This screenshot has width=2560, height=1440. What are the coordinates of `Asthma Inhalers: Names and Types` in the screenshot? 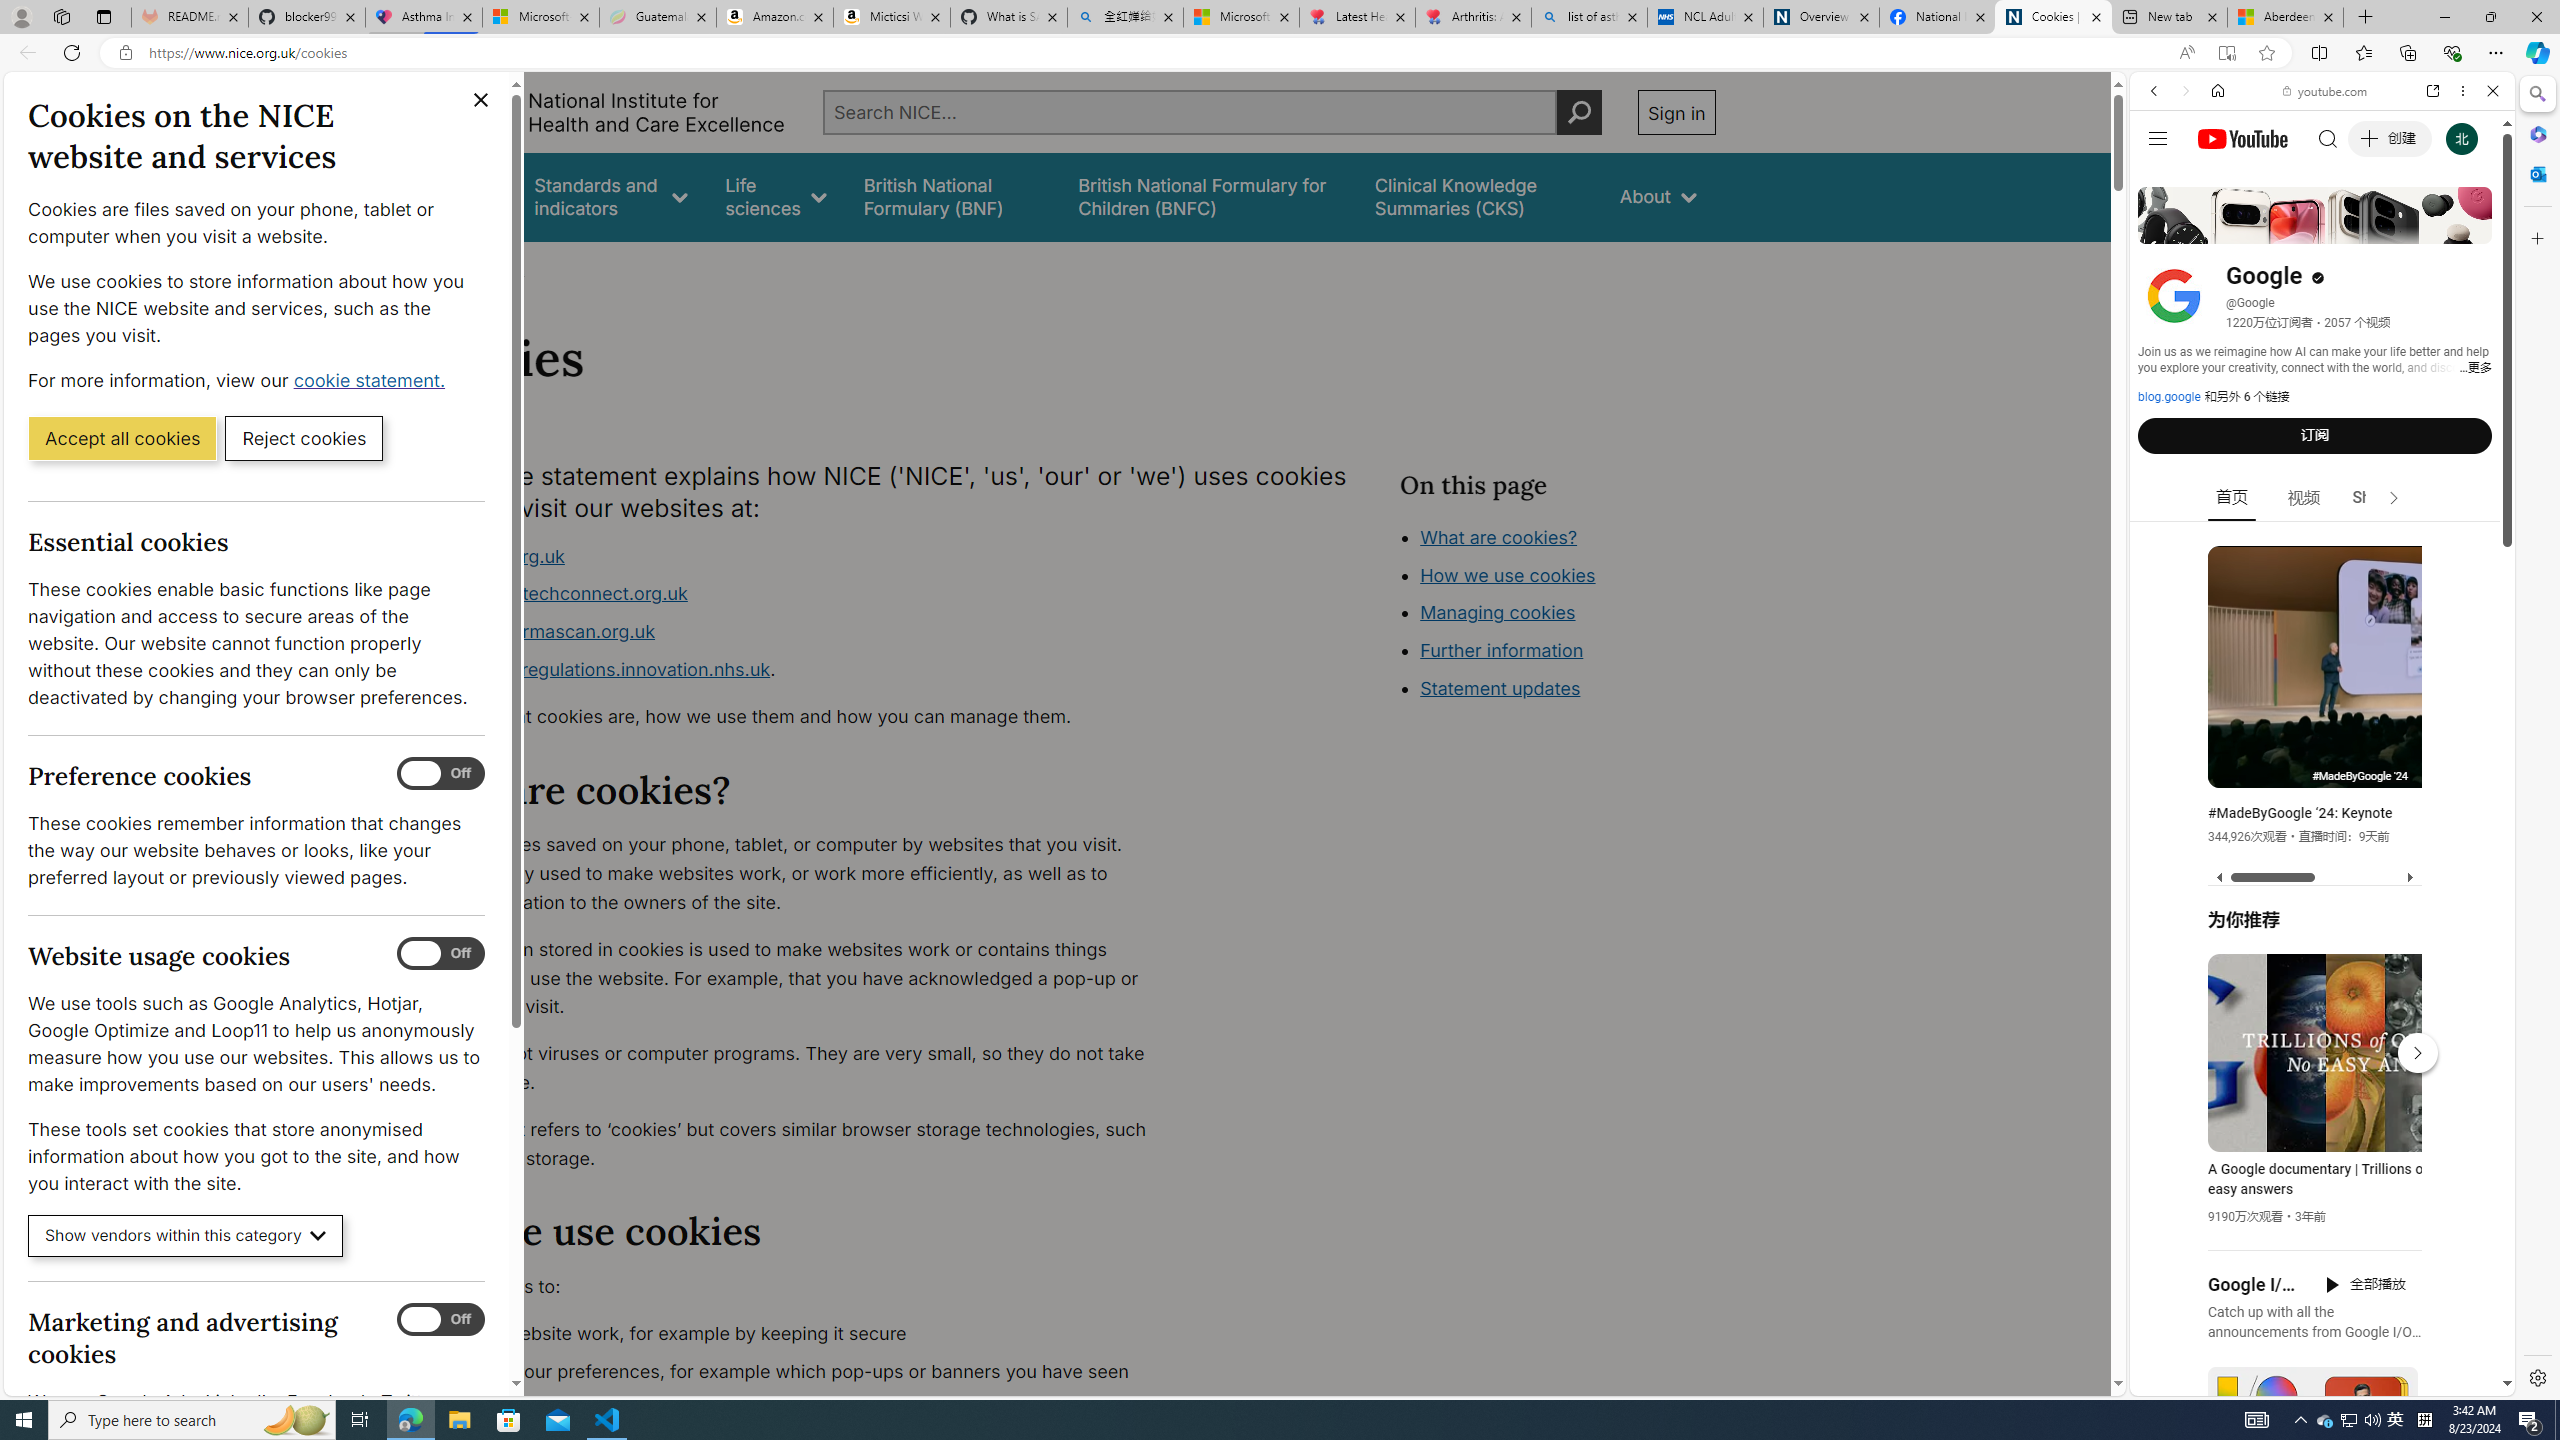 It's located at (423, 17).